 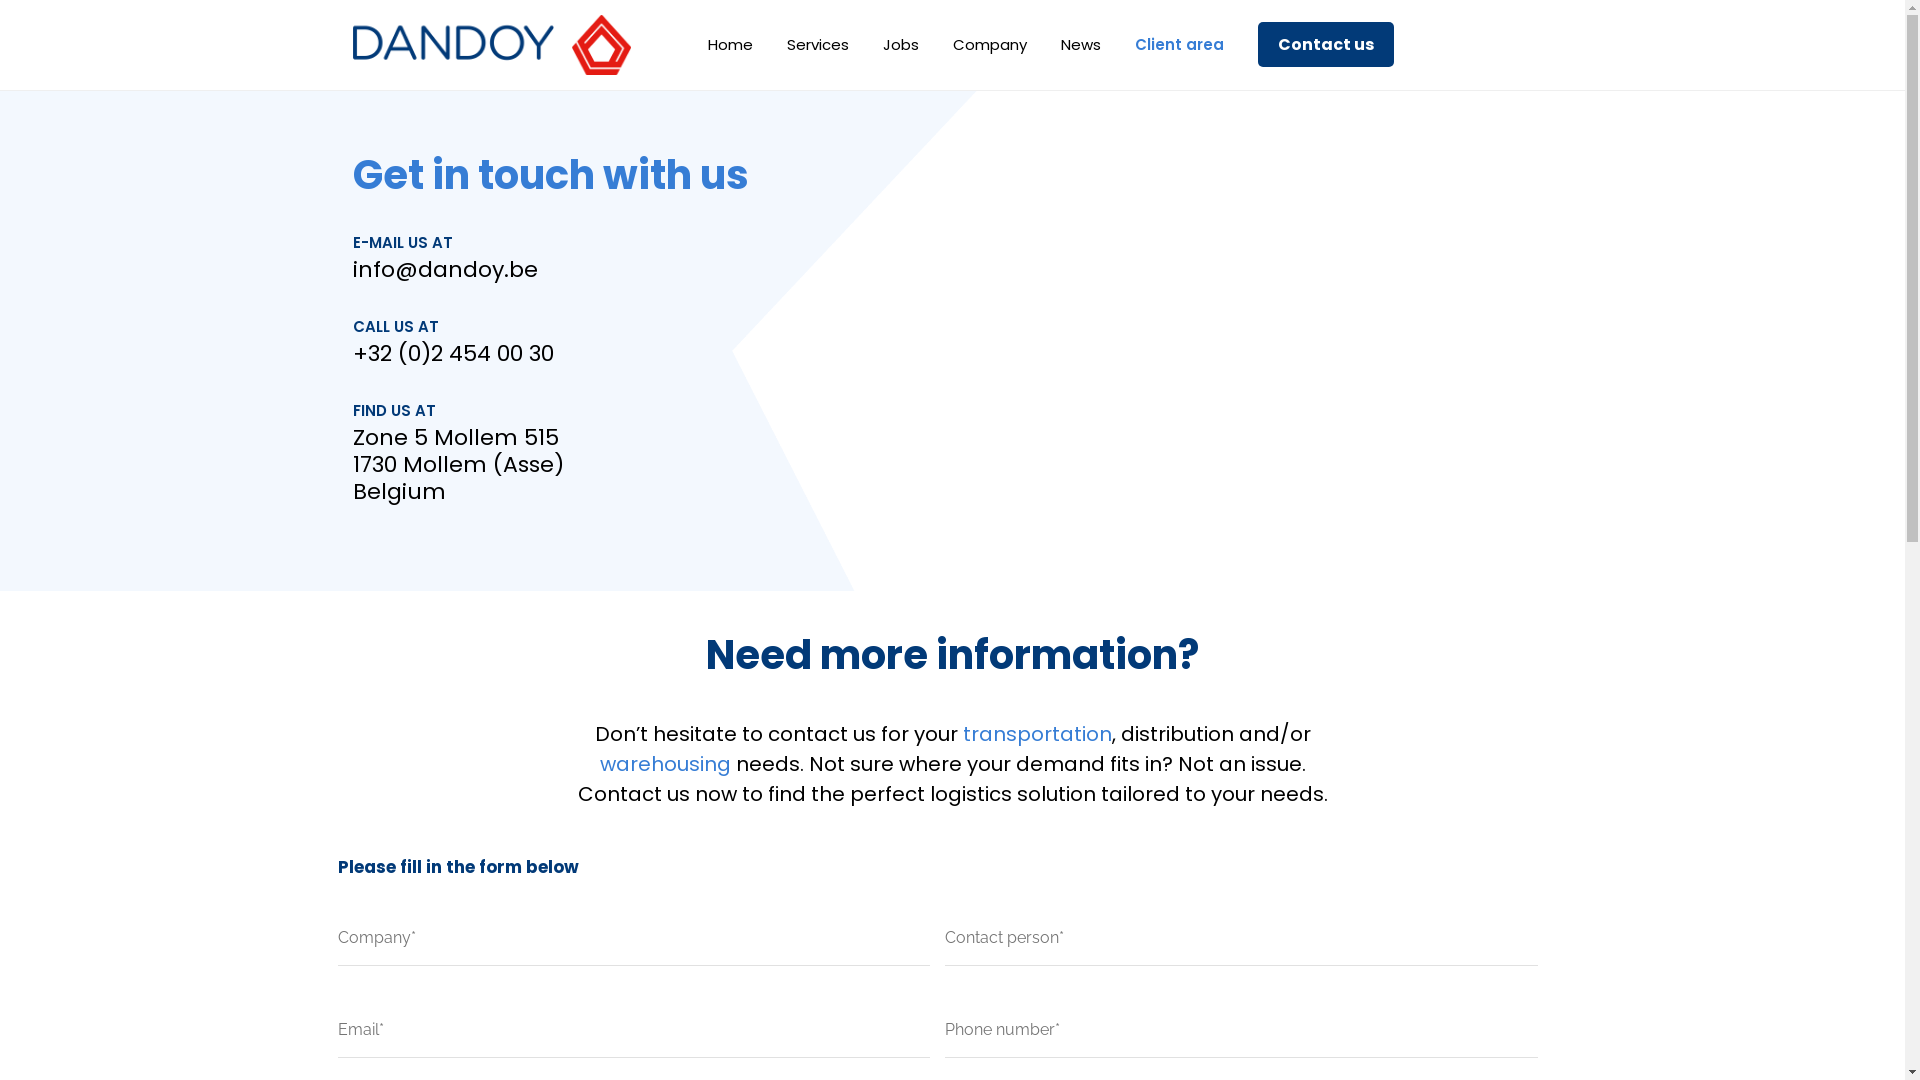 What do you see at coordinates (1325, 45) in the screenshot?
I see `Contact us` at bounding box center [1325, 45].